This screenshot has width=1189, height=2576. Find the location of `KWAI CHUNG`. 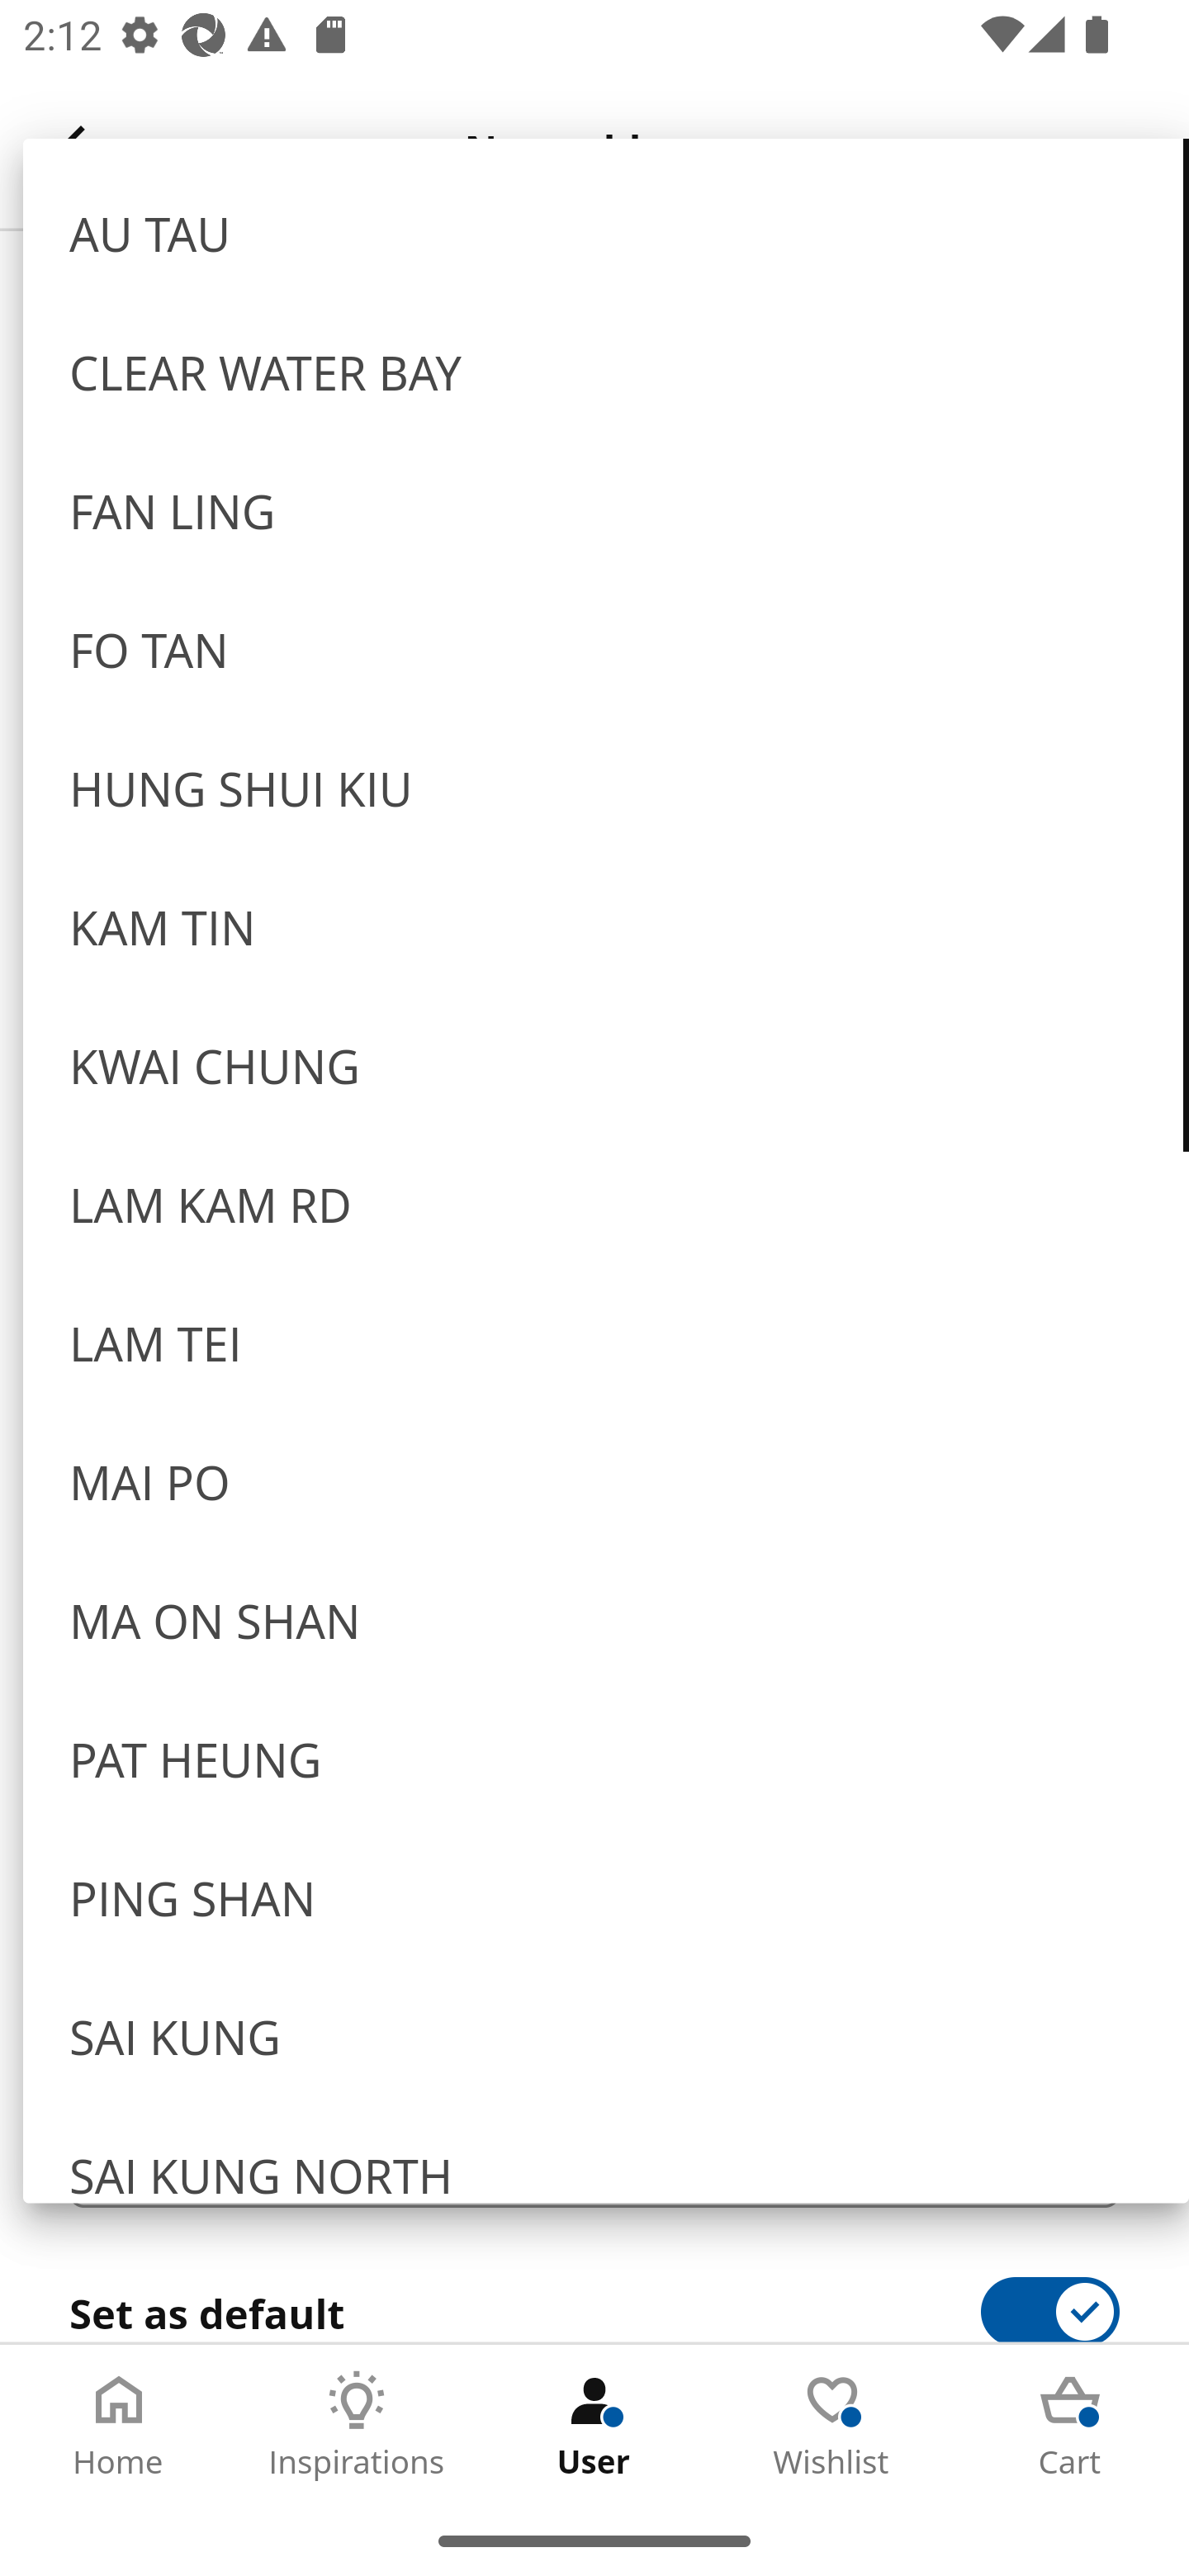

KWAI CHUNG is located at coordinates (606, 1063).